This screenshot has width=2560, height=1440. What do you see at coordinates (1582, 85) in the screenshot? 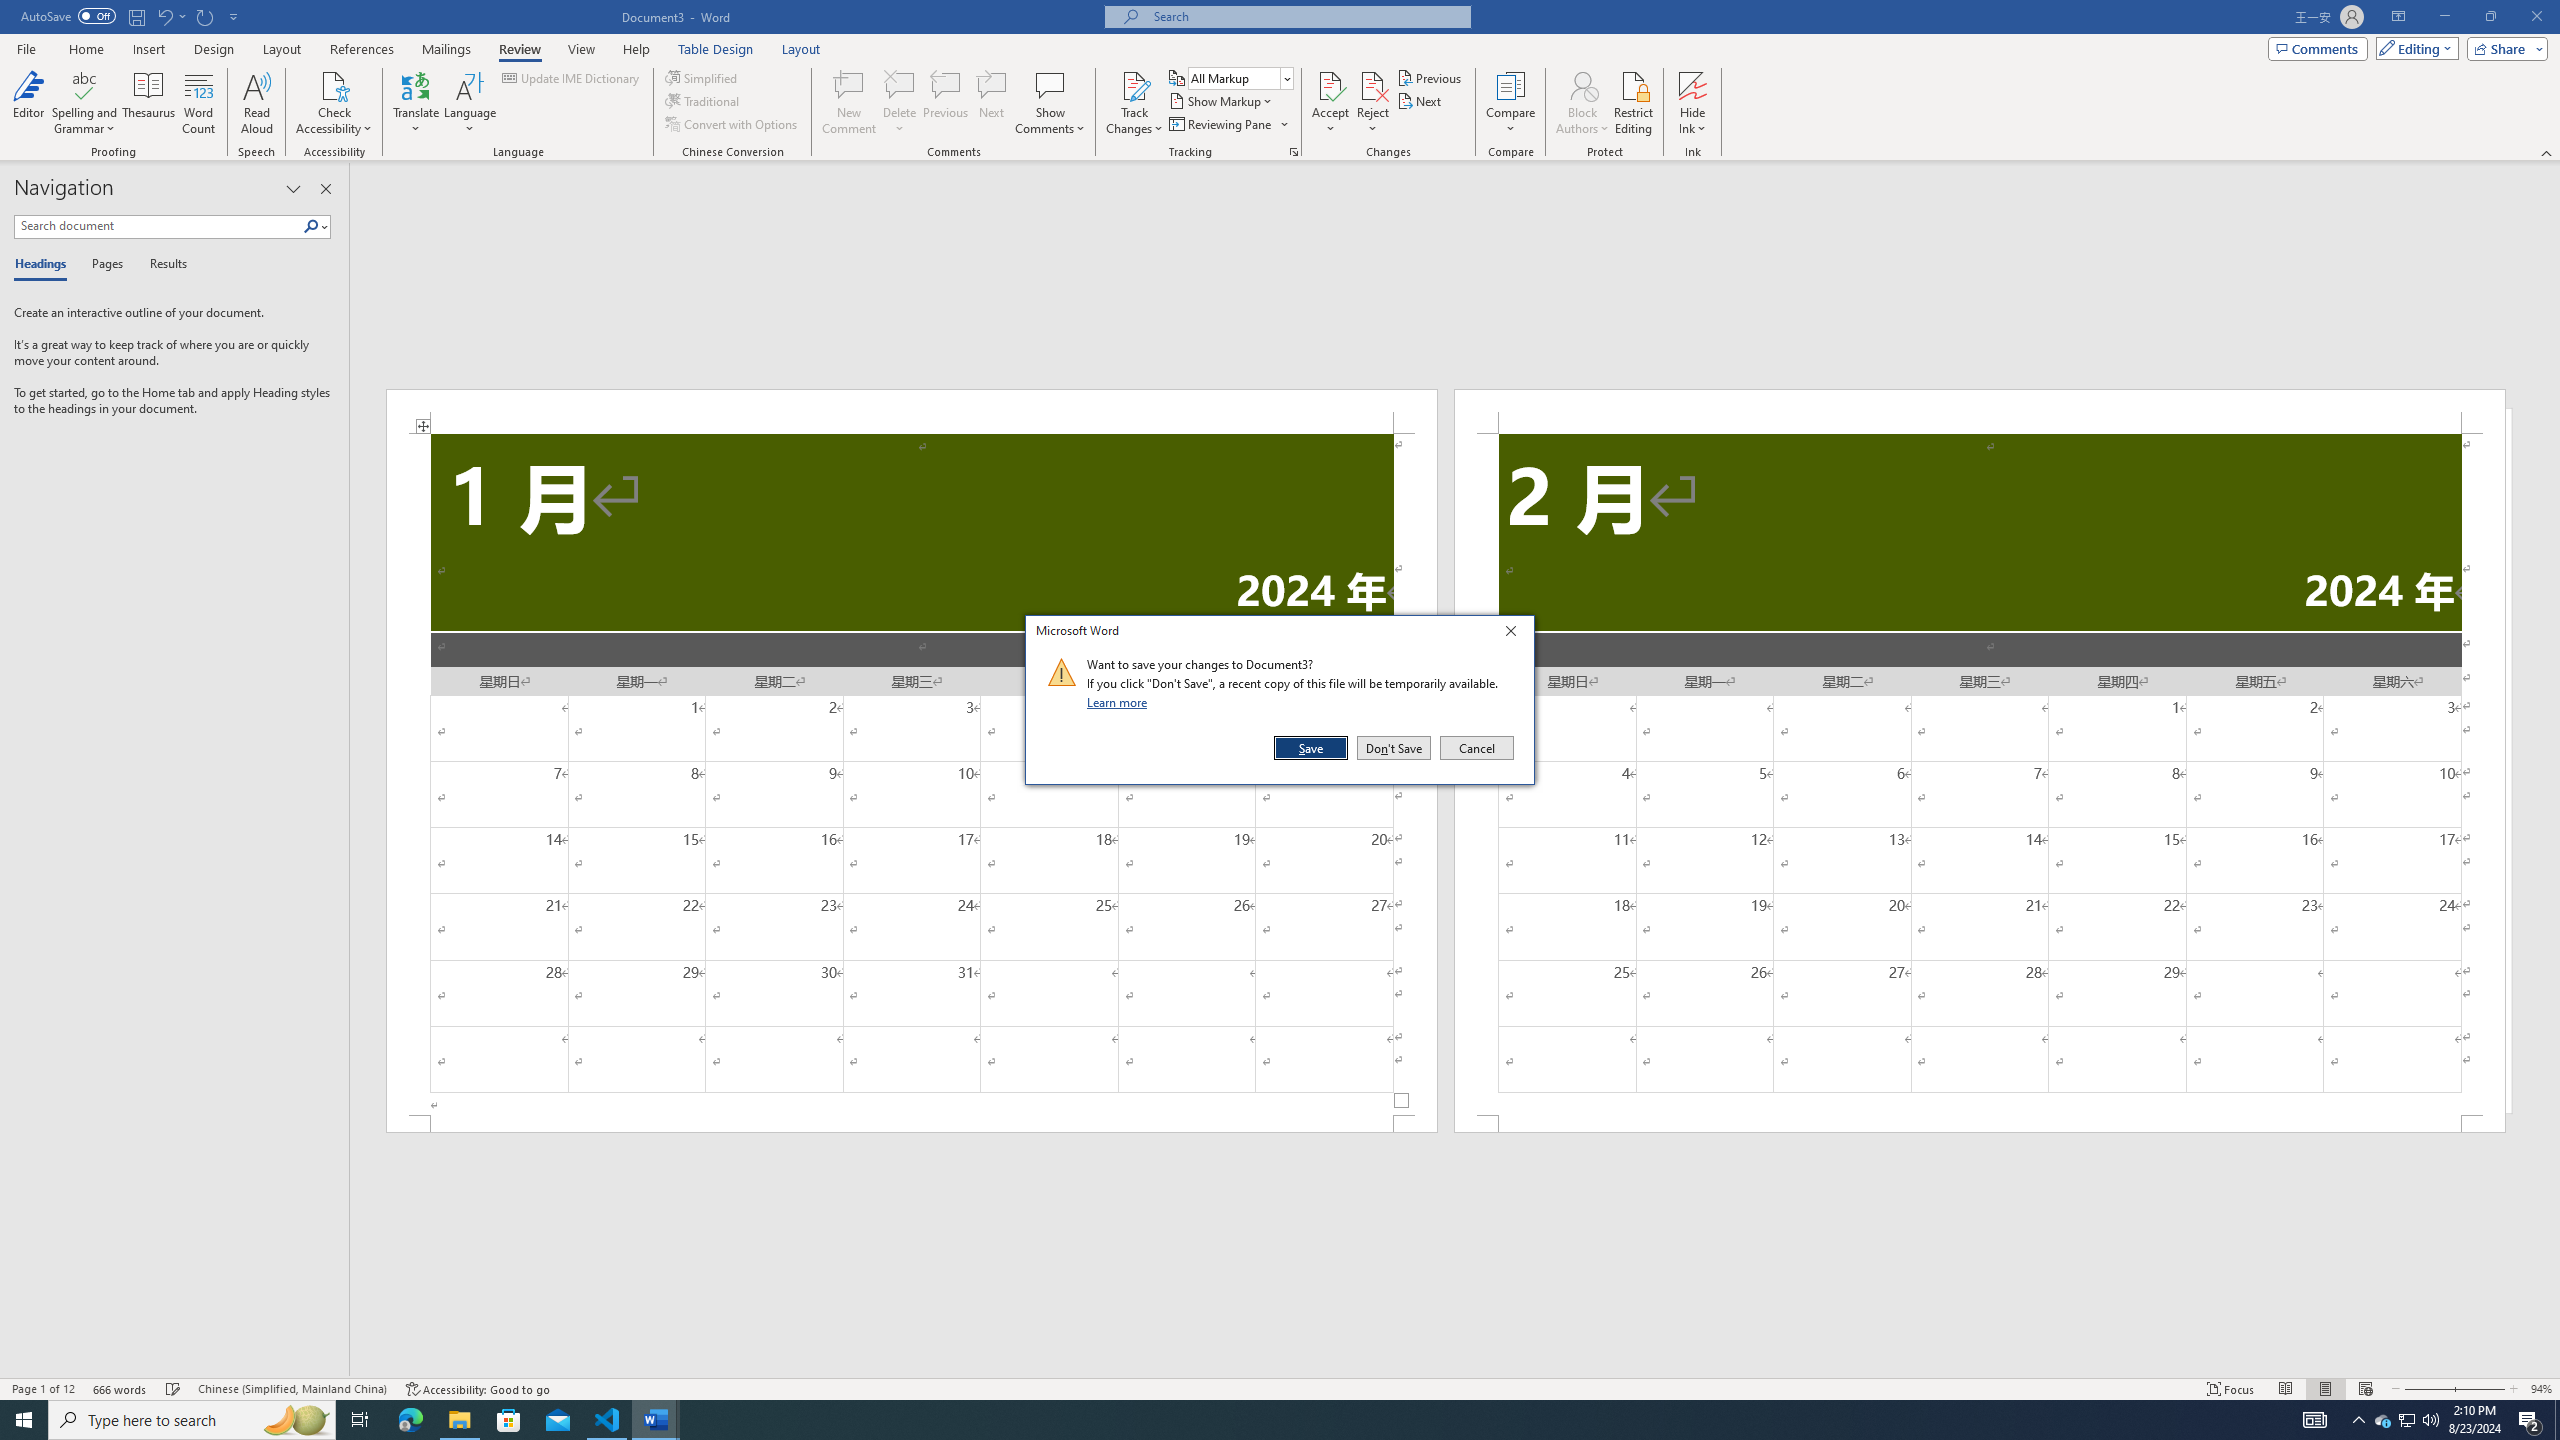
I see `Block Authors` at bounding box center [1582, 85].